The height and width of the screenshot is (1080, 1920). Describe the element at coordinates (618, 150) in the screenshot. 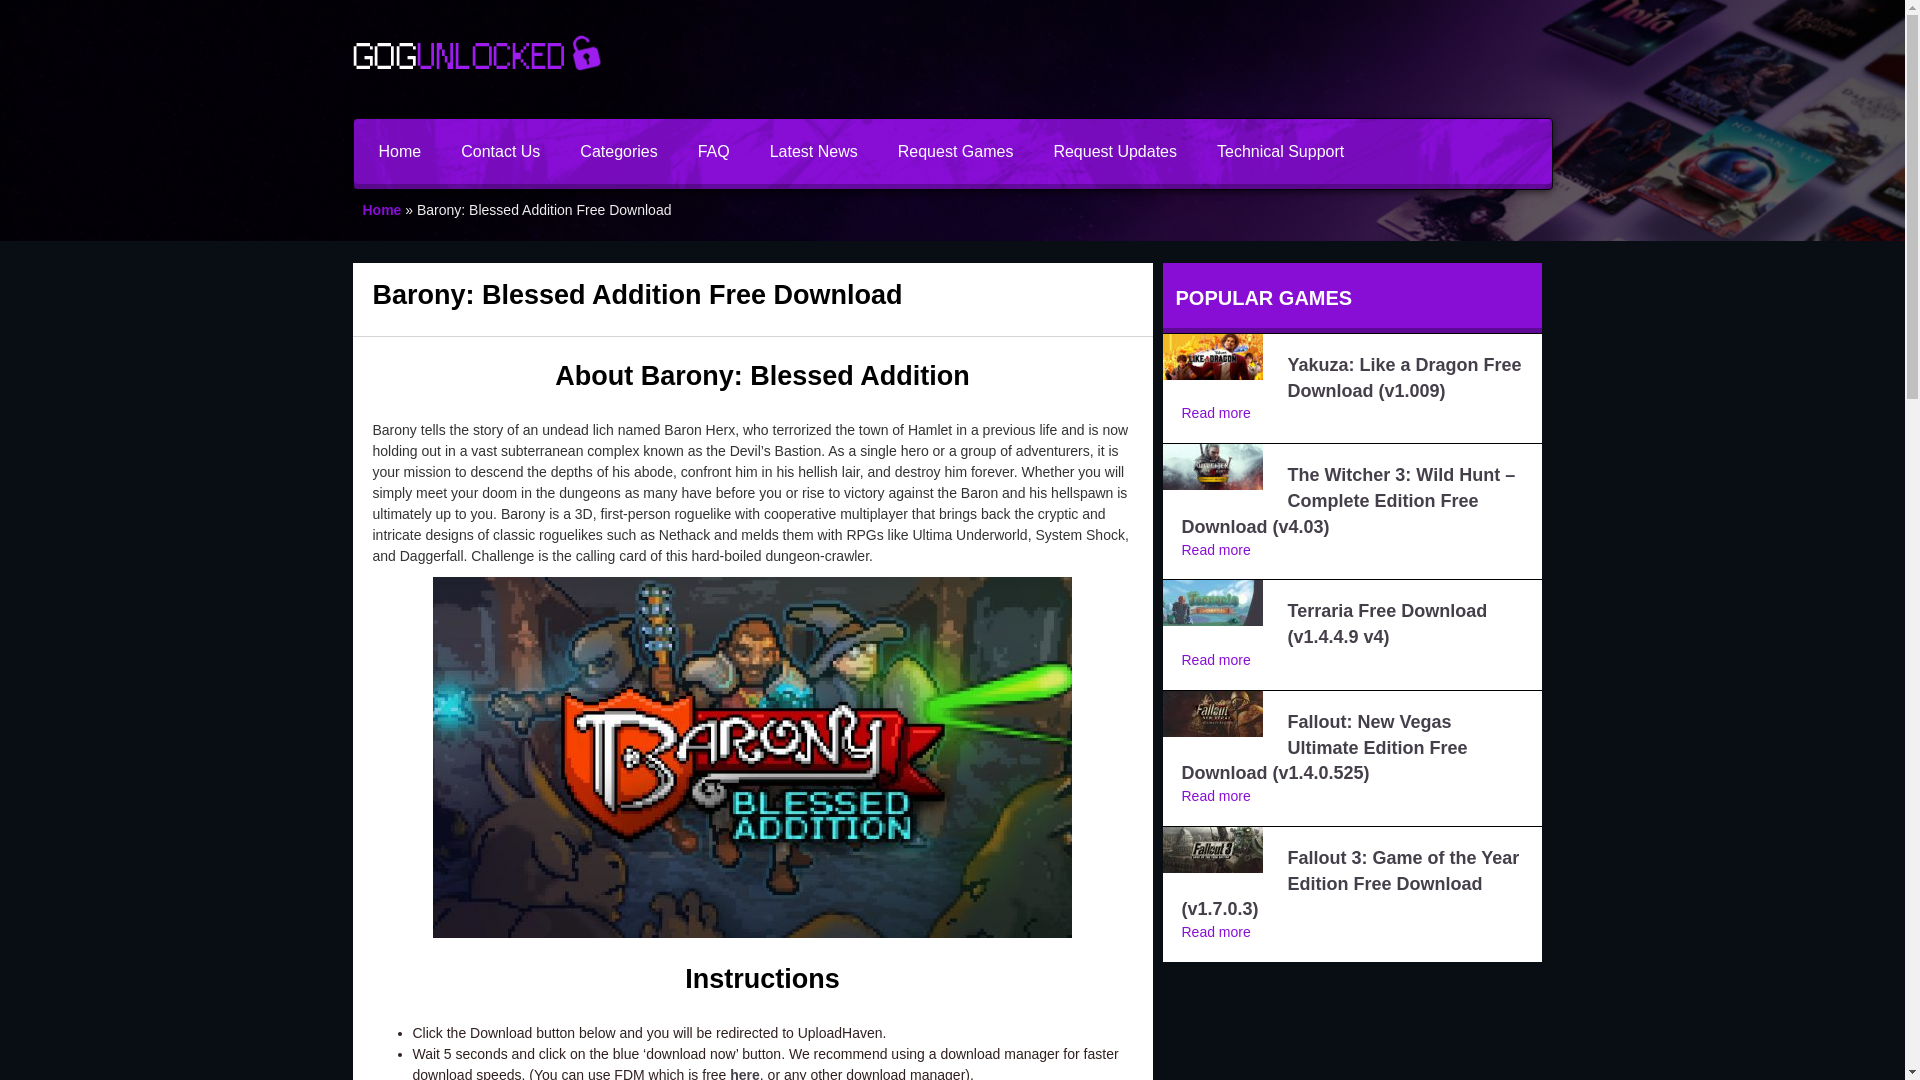

I see `Categories` at that location.